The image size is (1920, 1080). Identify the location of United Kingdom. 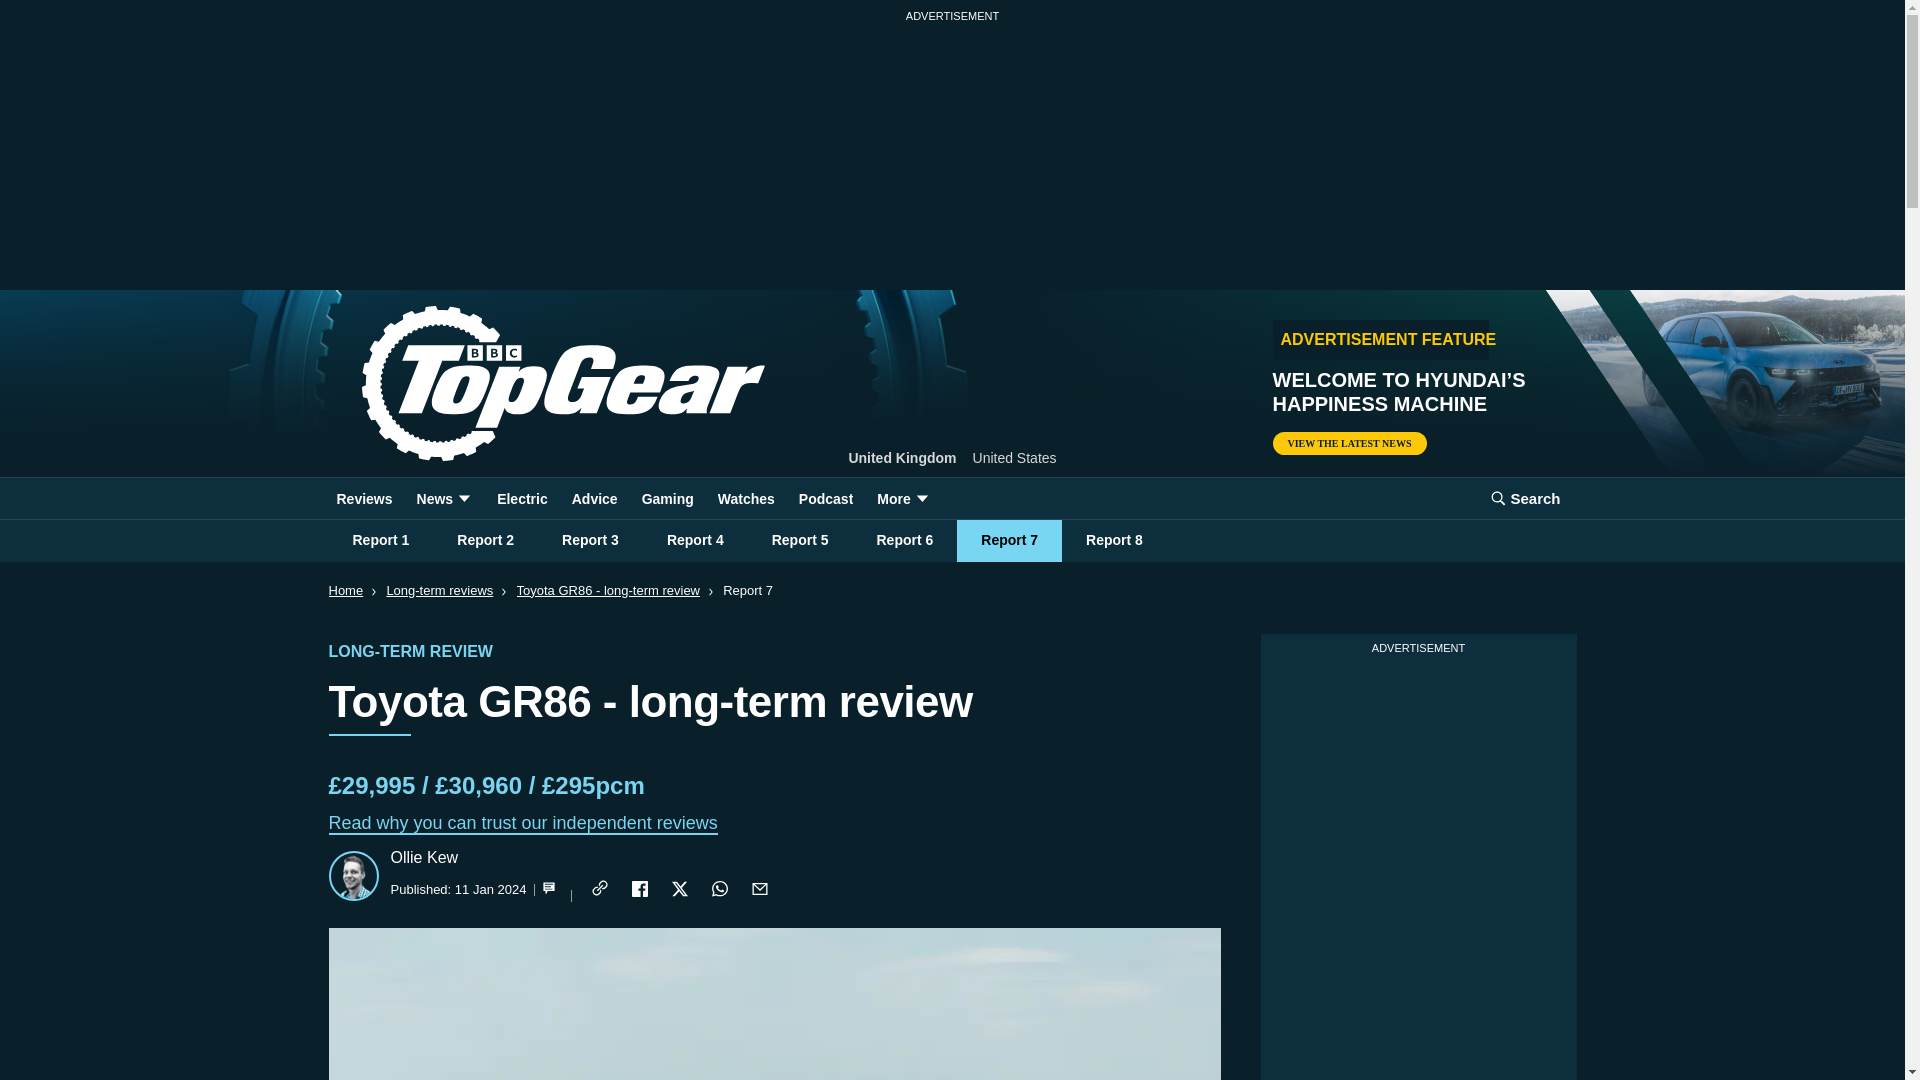
(902, 458).